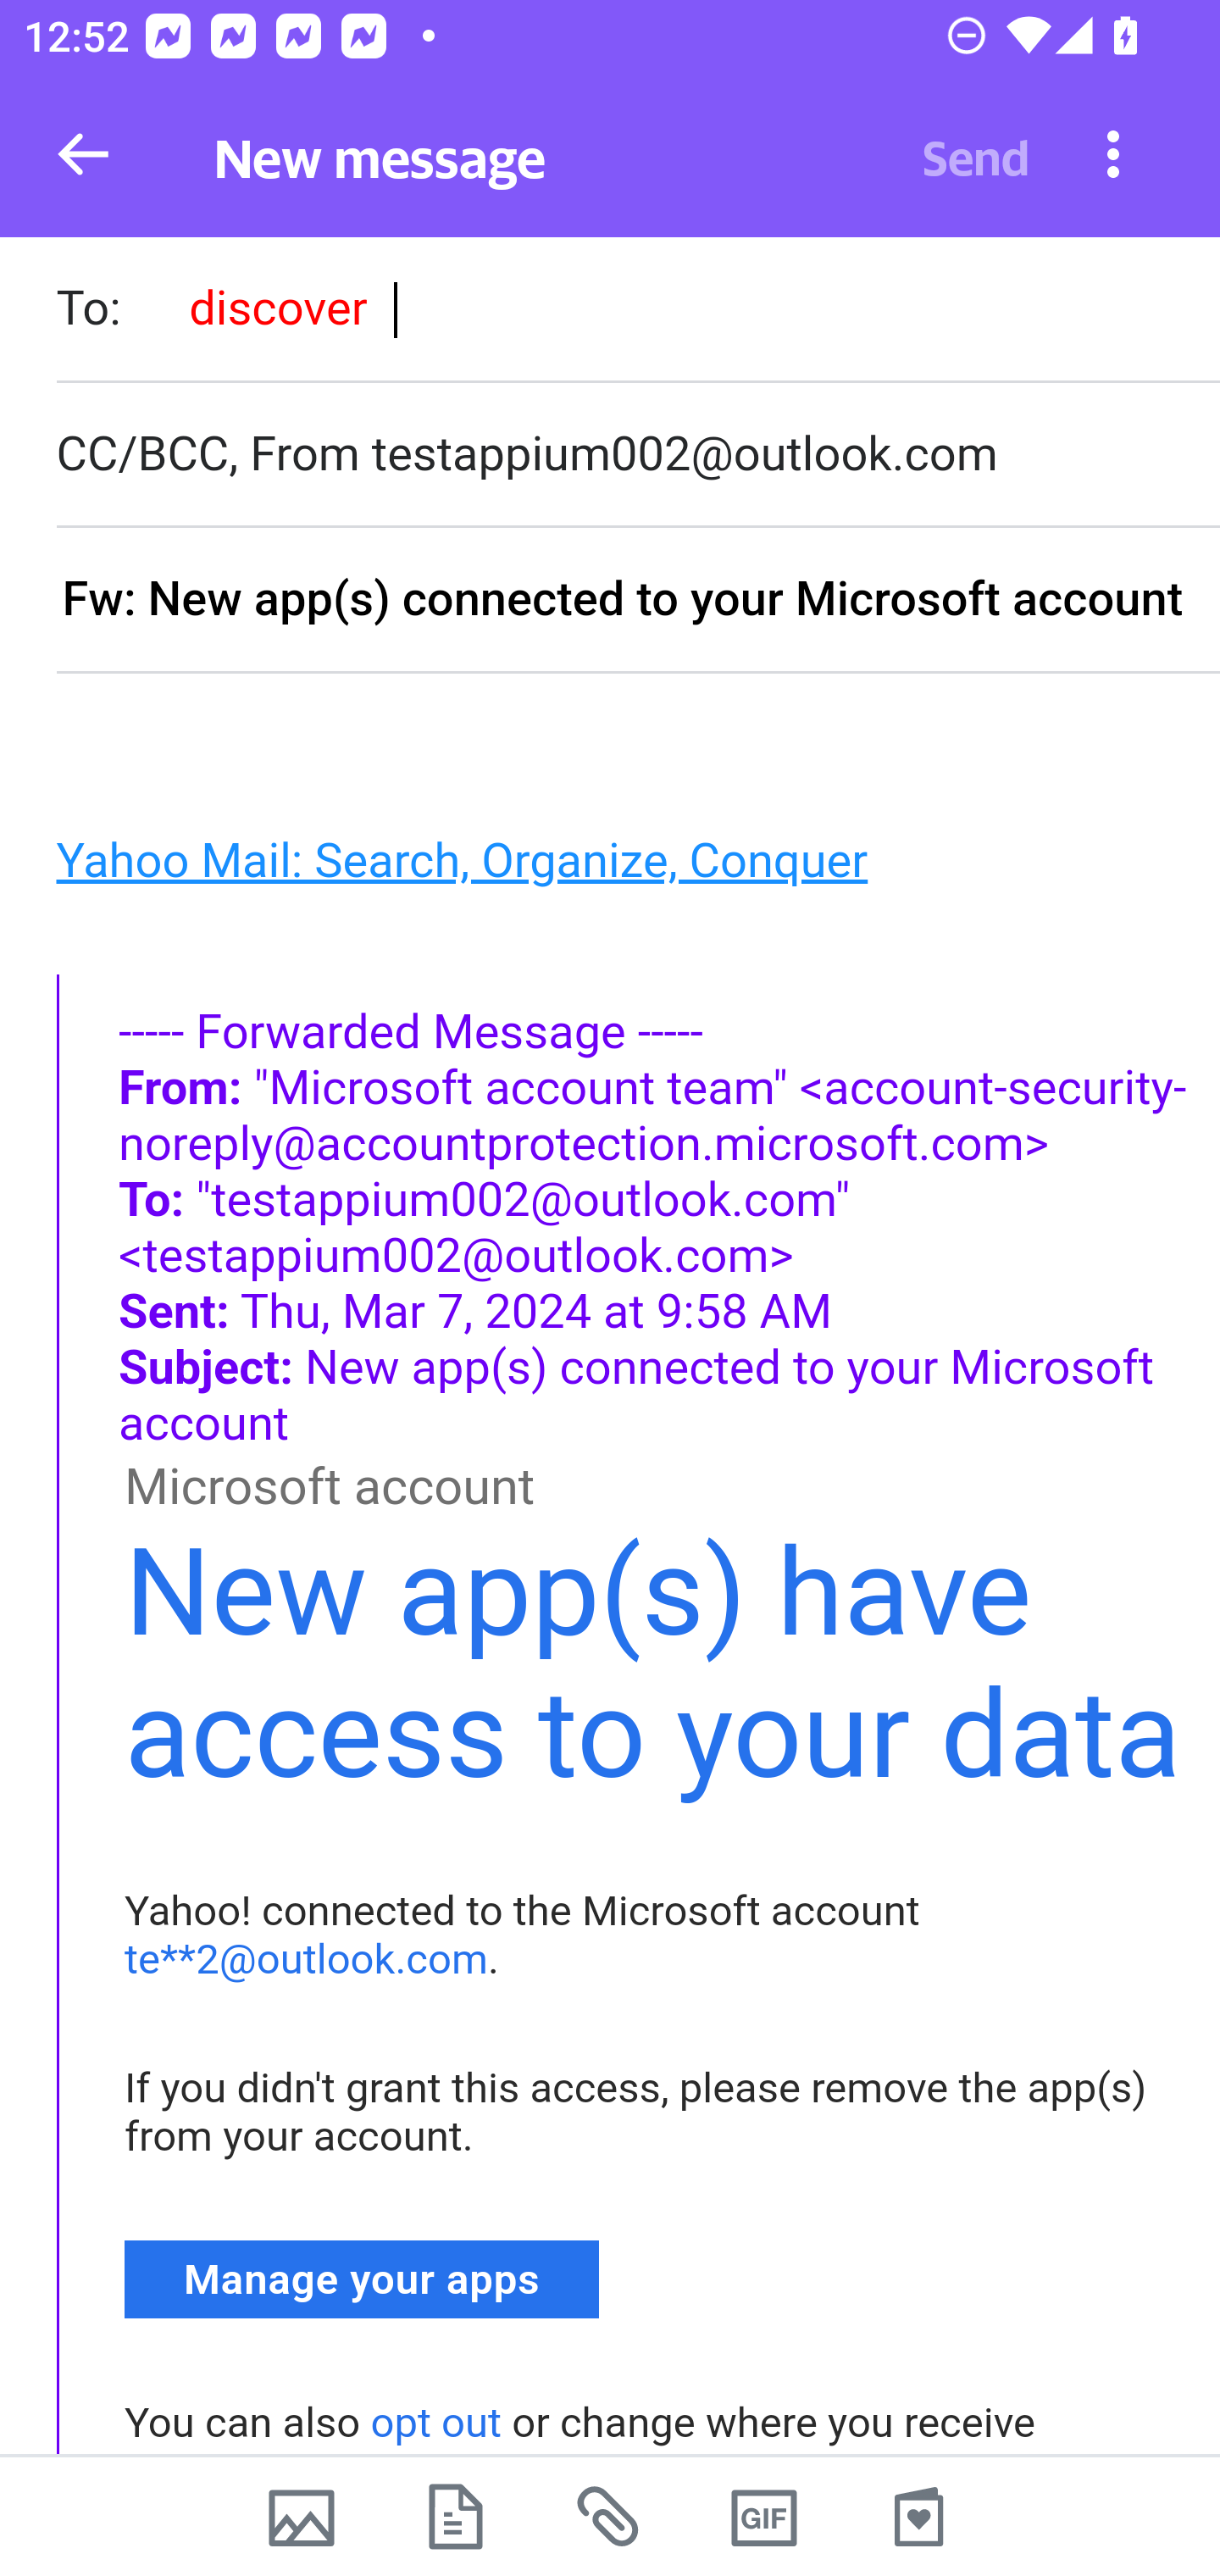 The image size is (1220, 2576). I want to click on Fw: New app(s) connected to your Microsoft account, so click(637, 602).